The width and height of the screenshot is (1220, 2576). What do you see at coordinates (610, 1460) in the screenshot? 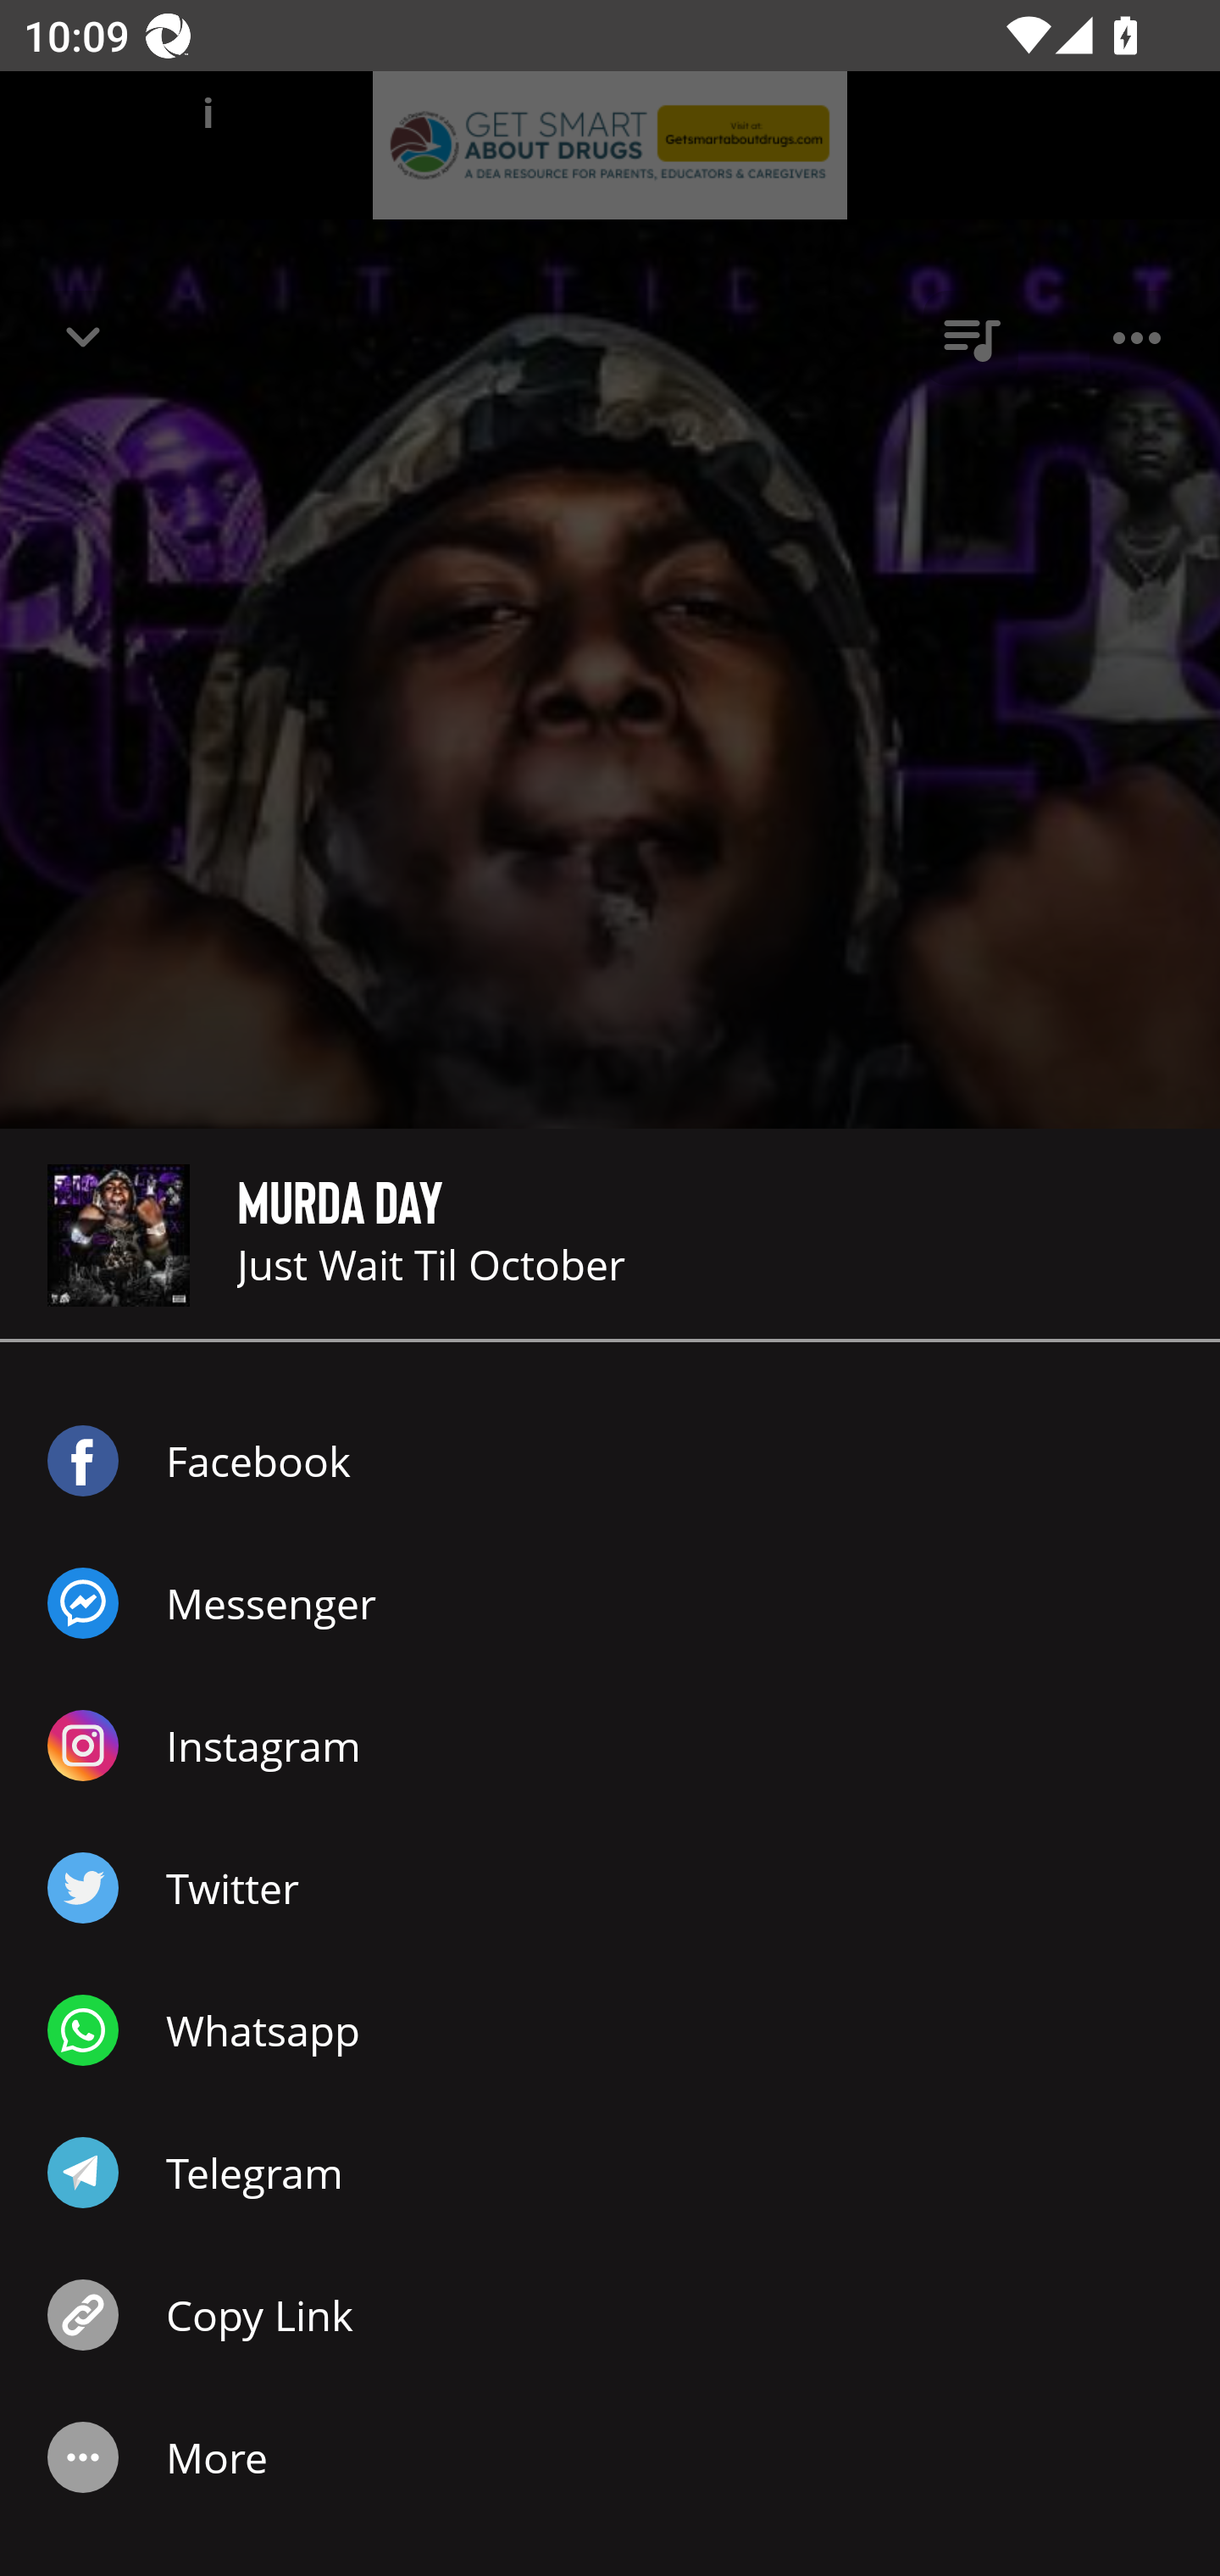
I see `Facebook` at bounding box center [610, 1460].